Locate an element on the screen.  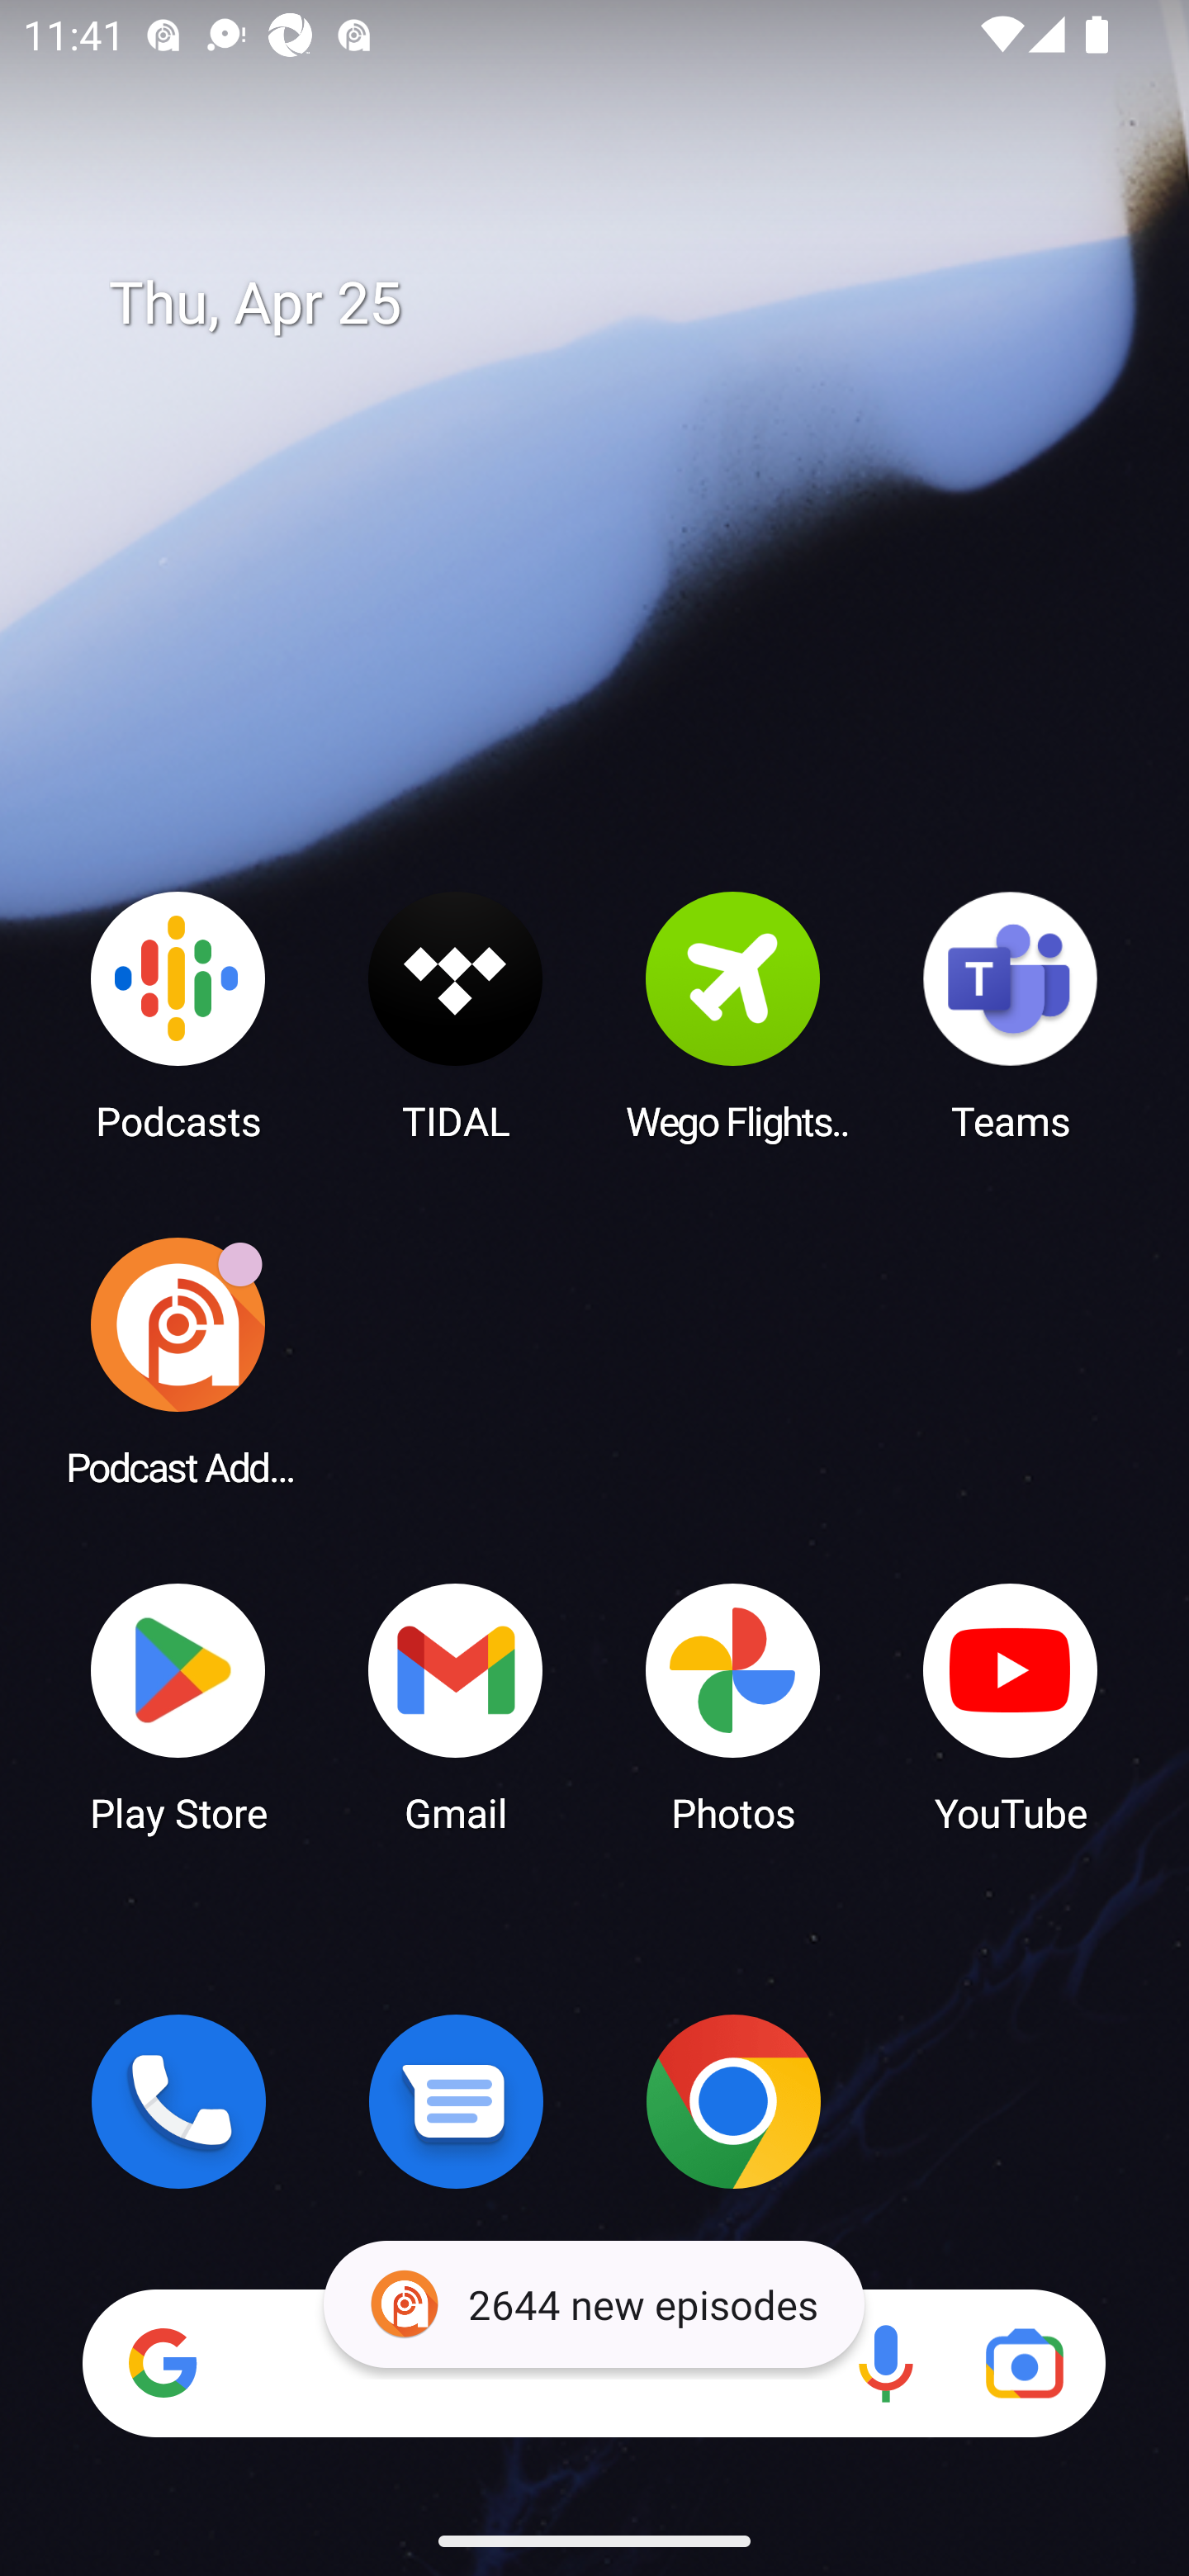
Wego Flights & Hotels is located at coordinates (733, 1015).